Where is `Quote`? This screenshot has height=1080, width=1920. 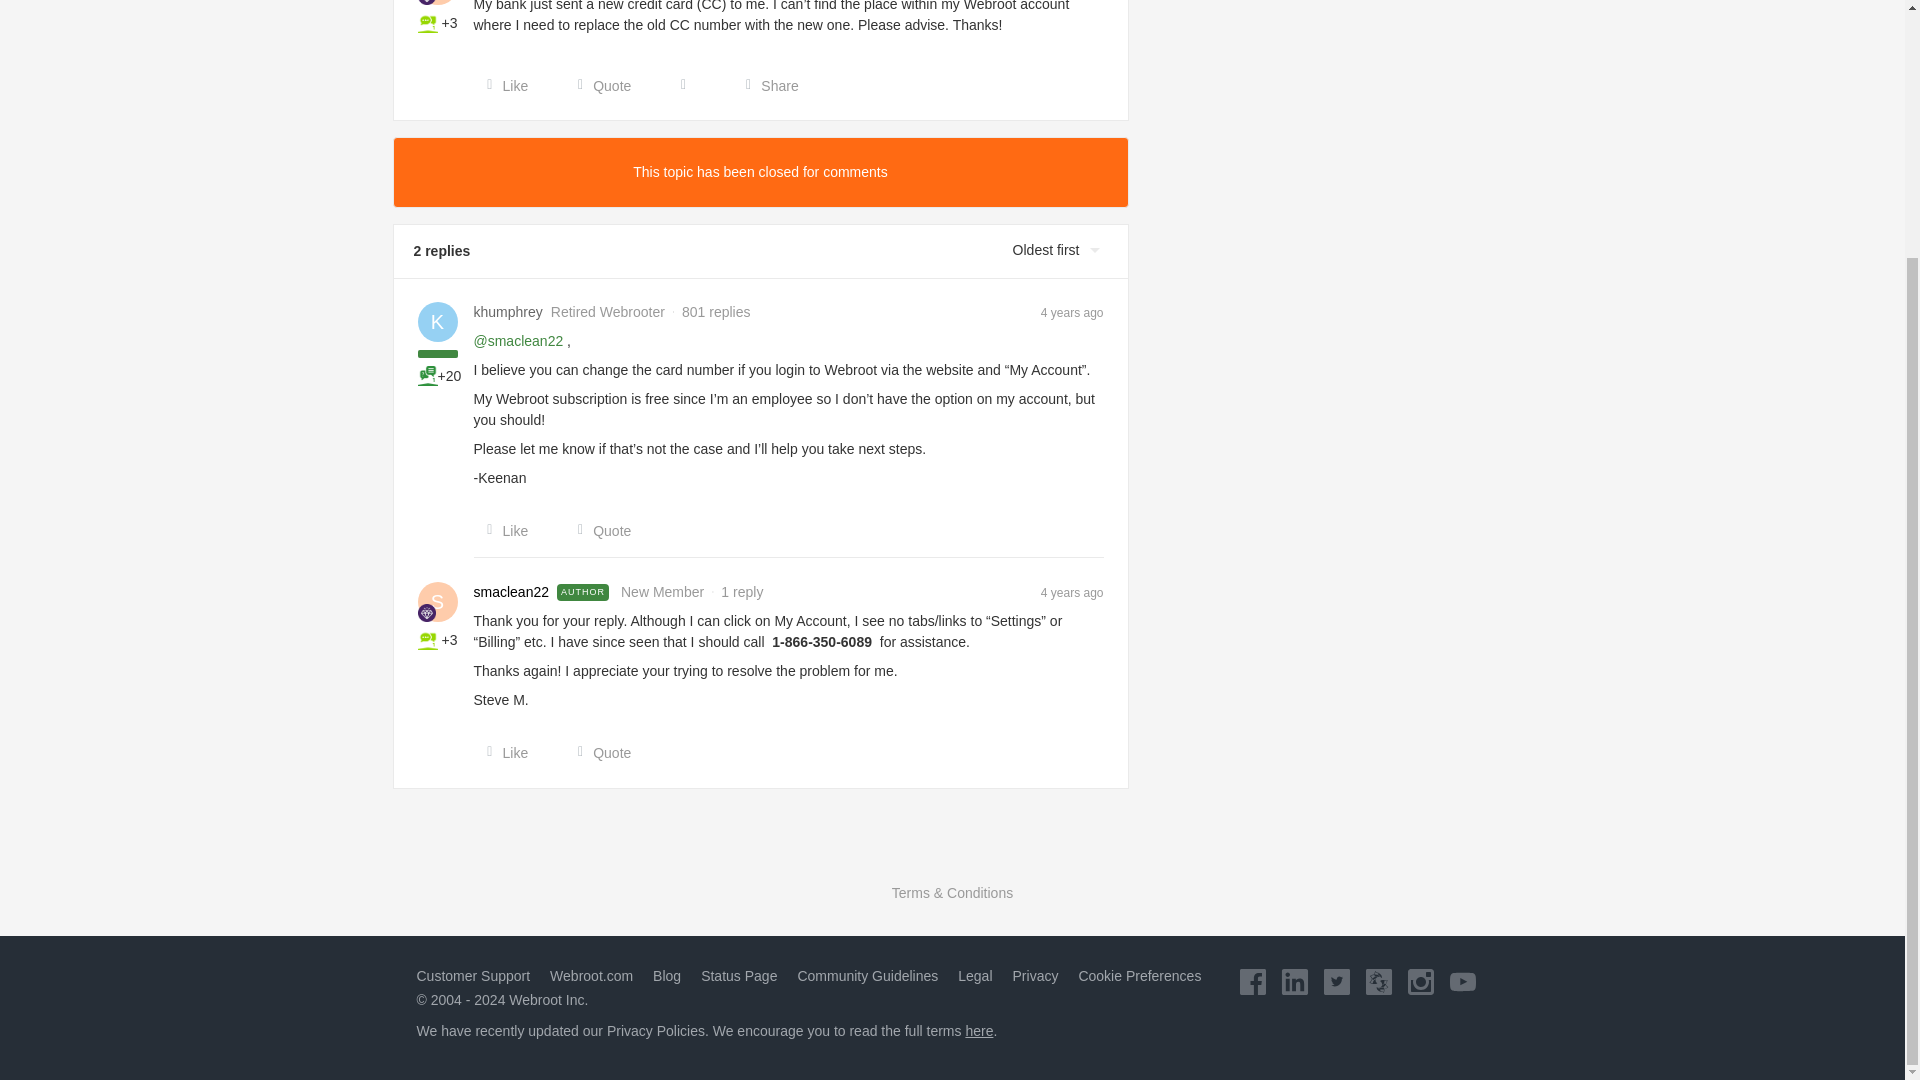
Quote is located at coordinates (598, 86).